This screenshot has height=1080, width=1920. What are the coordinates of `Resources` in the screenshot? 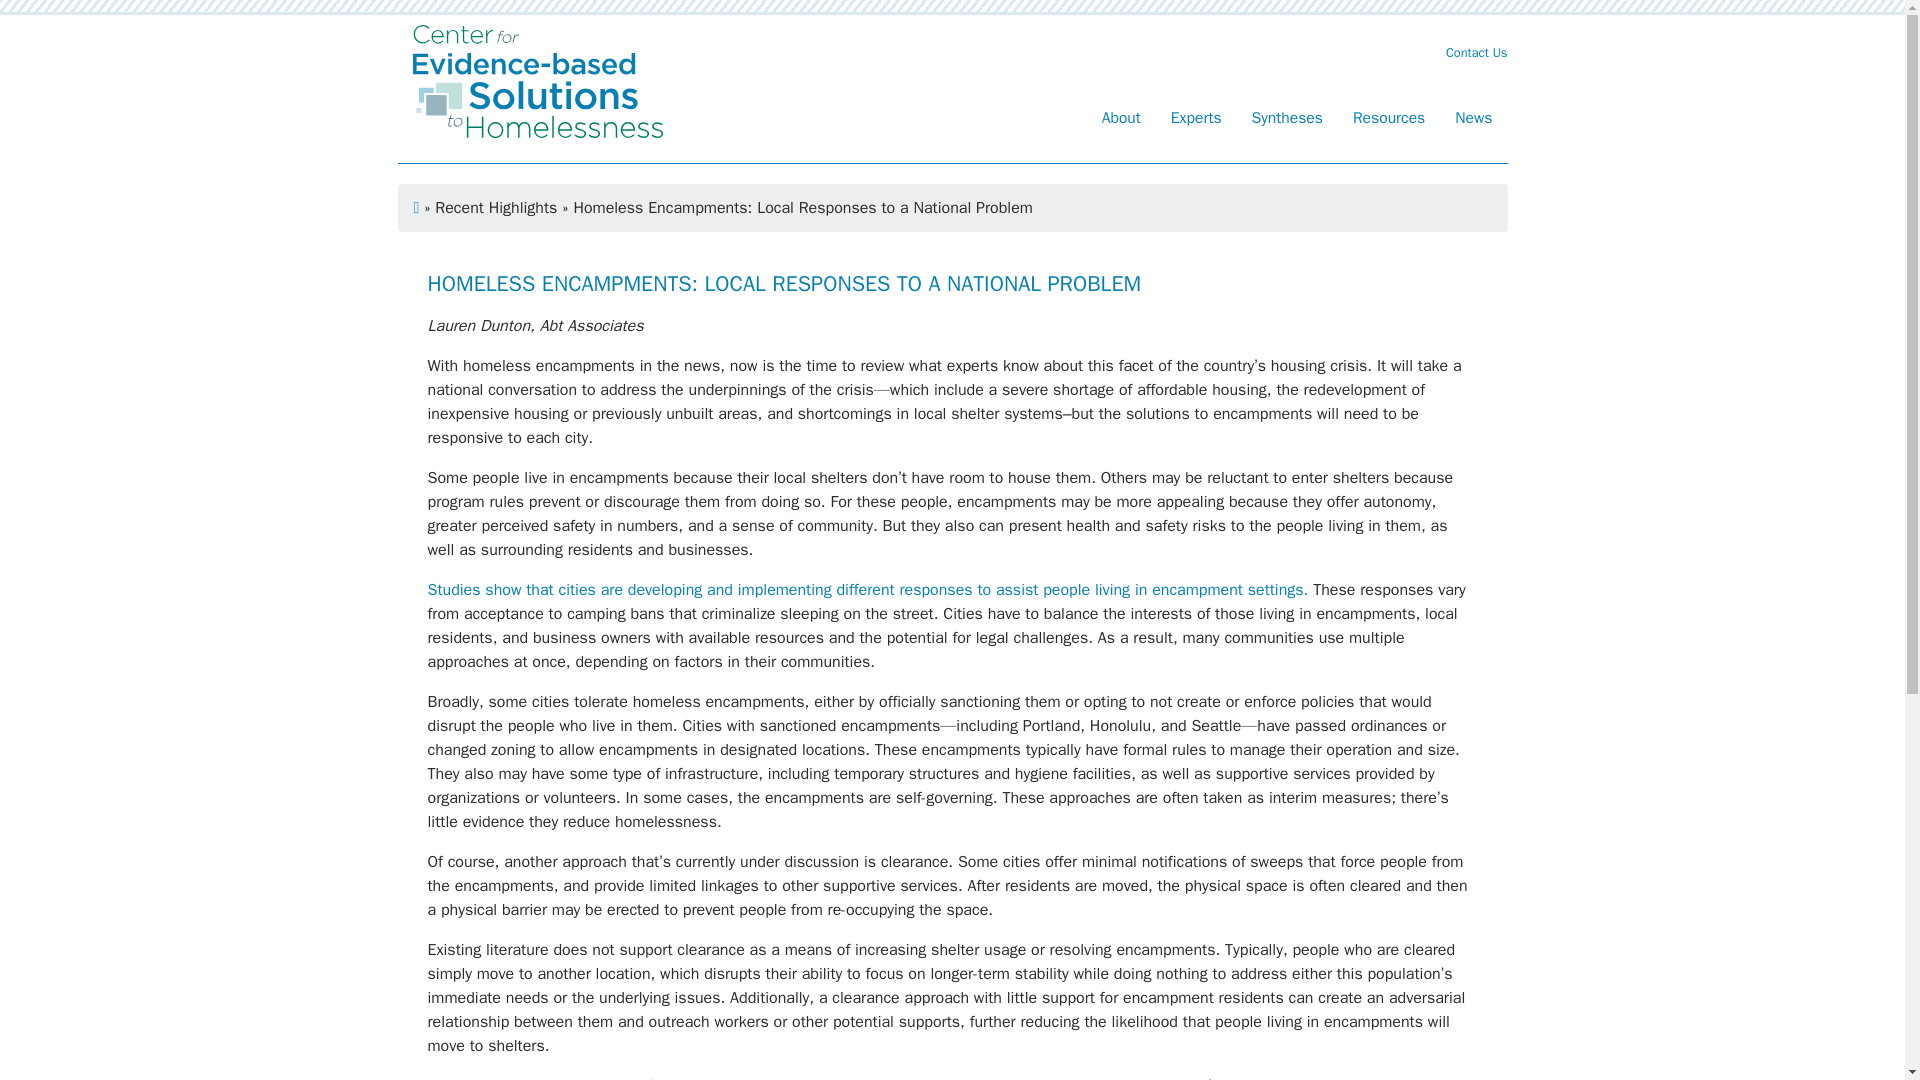 It's located at (1389, 121).